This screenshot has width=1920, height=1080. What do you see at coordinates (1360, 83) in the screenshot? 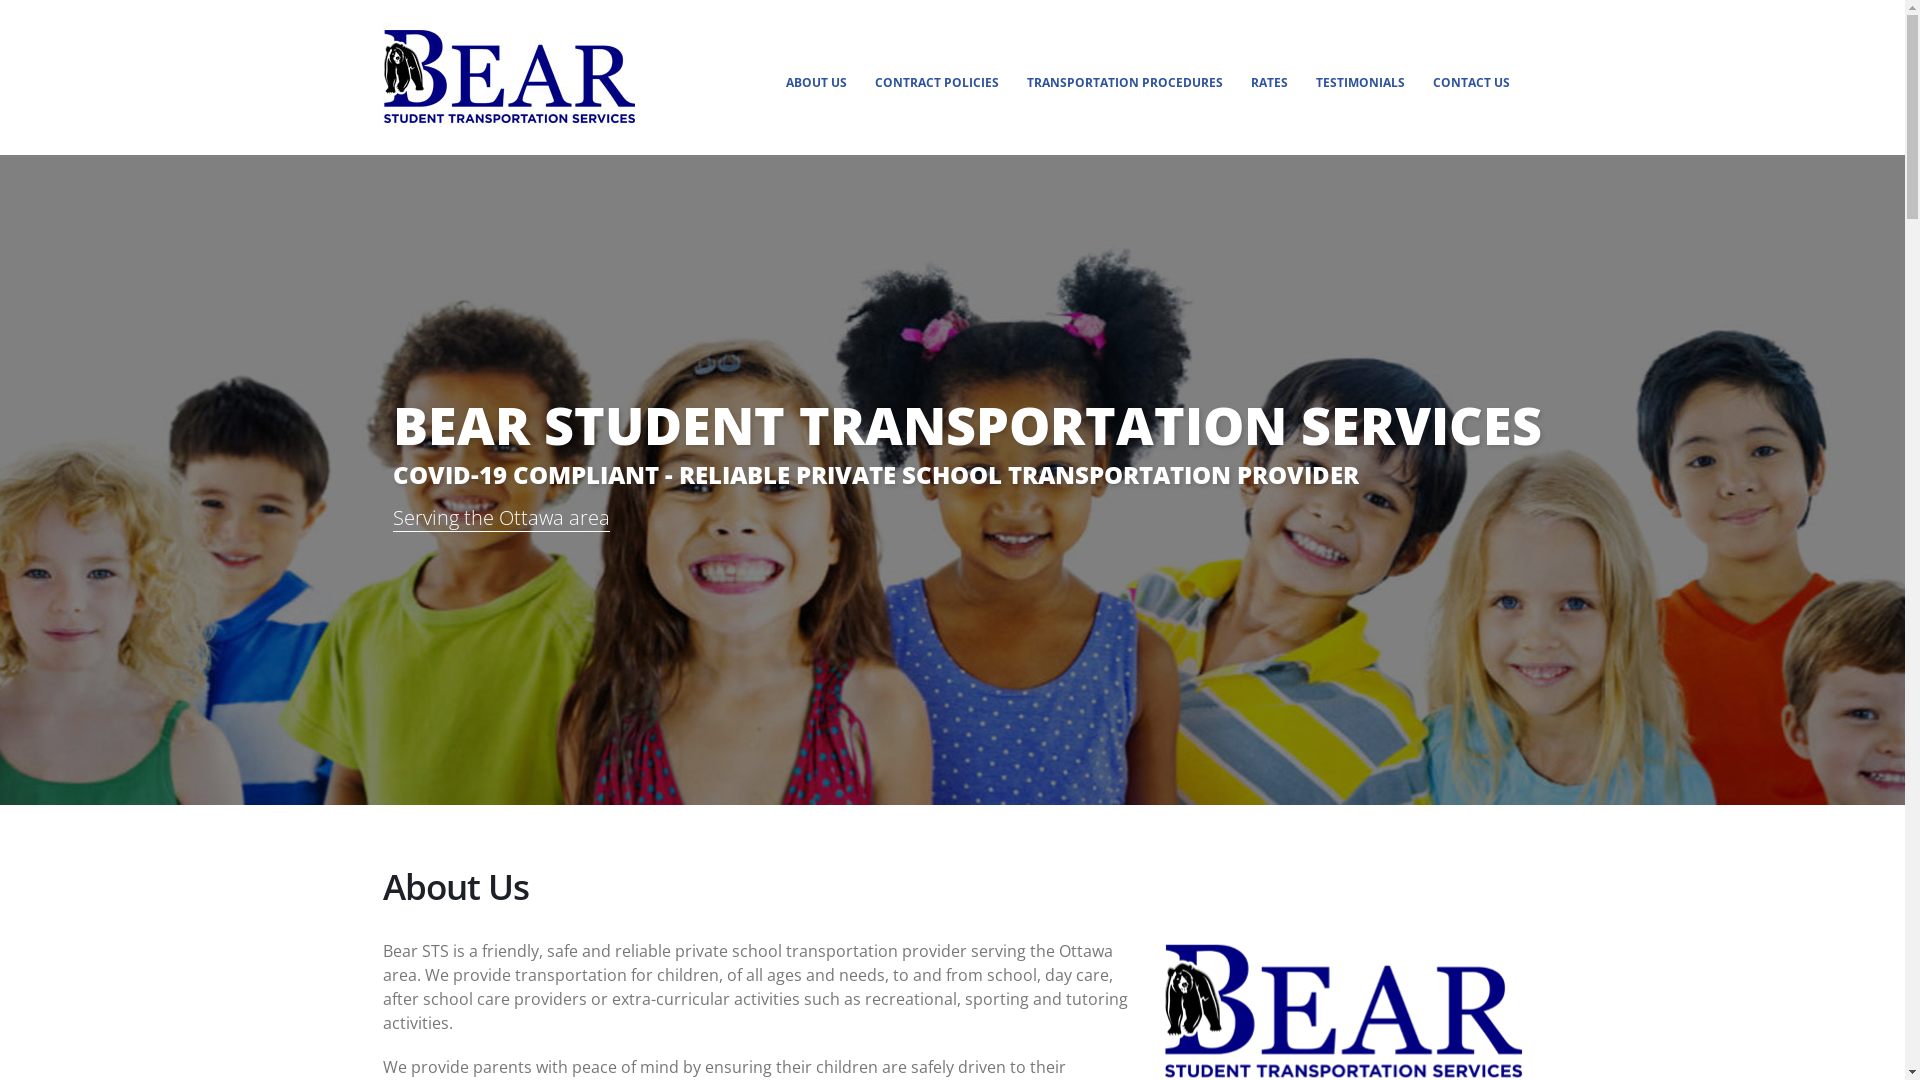
I see `TESTIMONIALS` at bounding box center [1360, 83].